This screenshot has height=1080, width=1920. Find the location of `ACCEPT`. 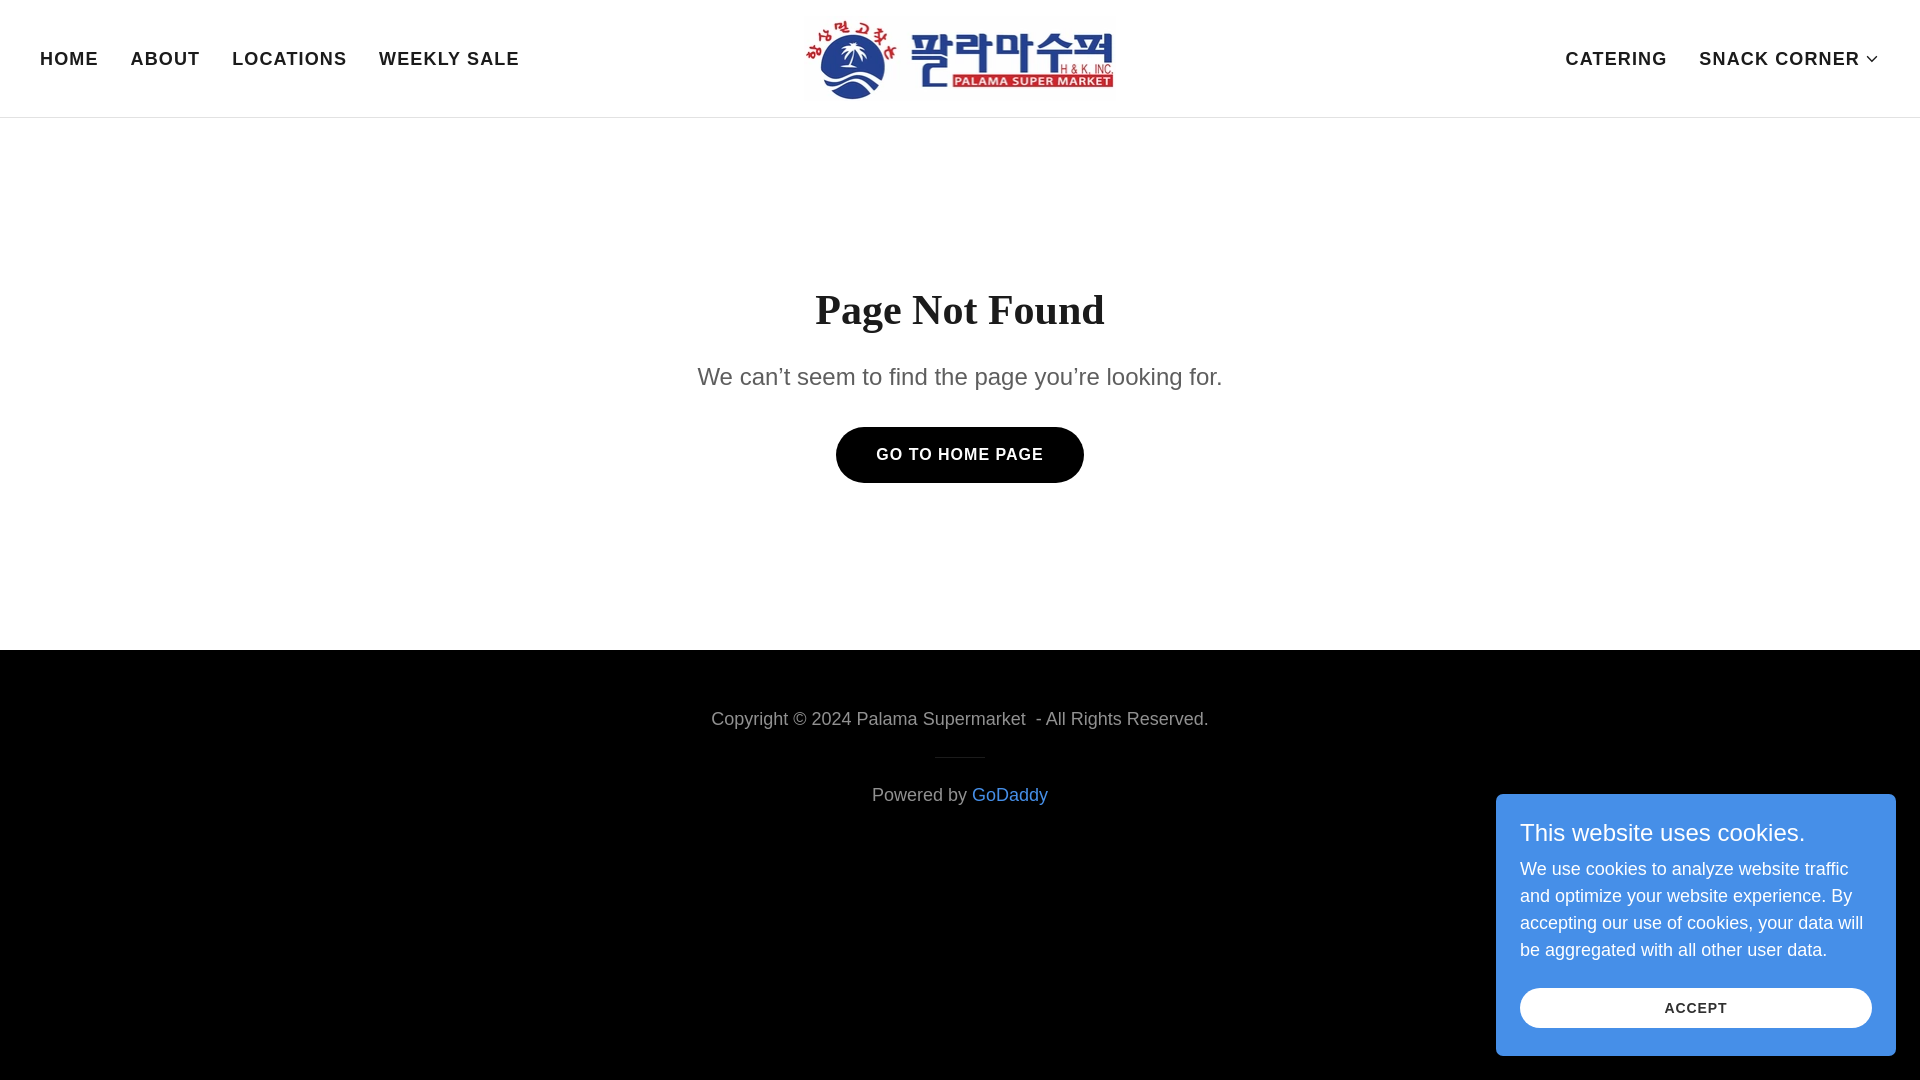

ACCEPT is located at coordinates (1696, 1008).